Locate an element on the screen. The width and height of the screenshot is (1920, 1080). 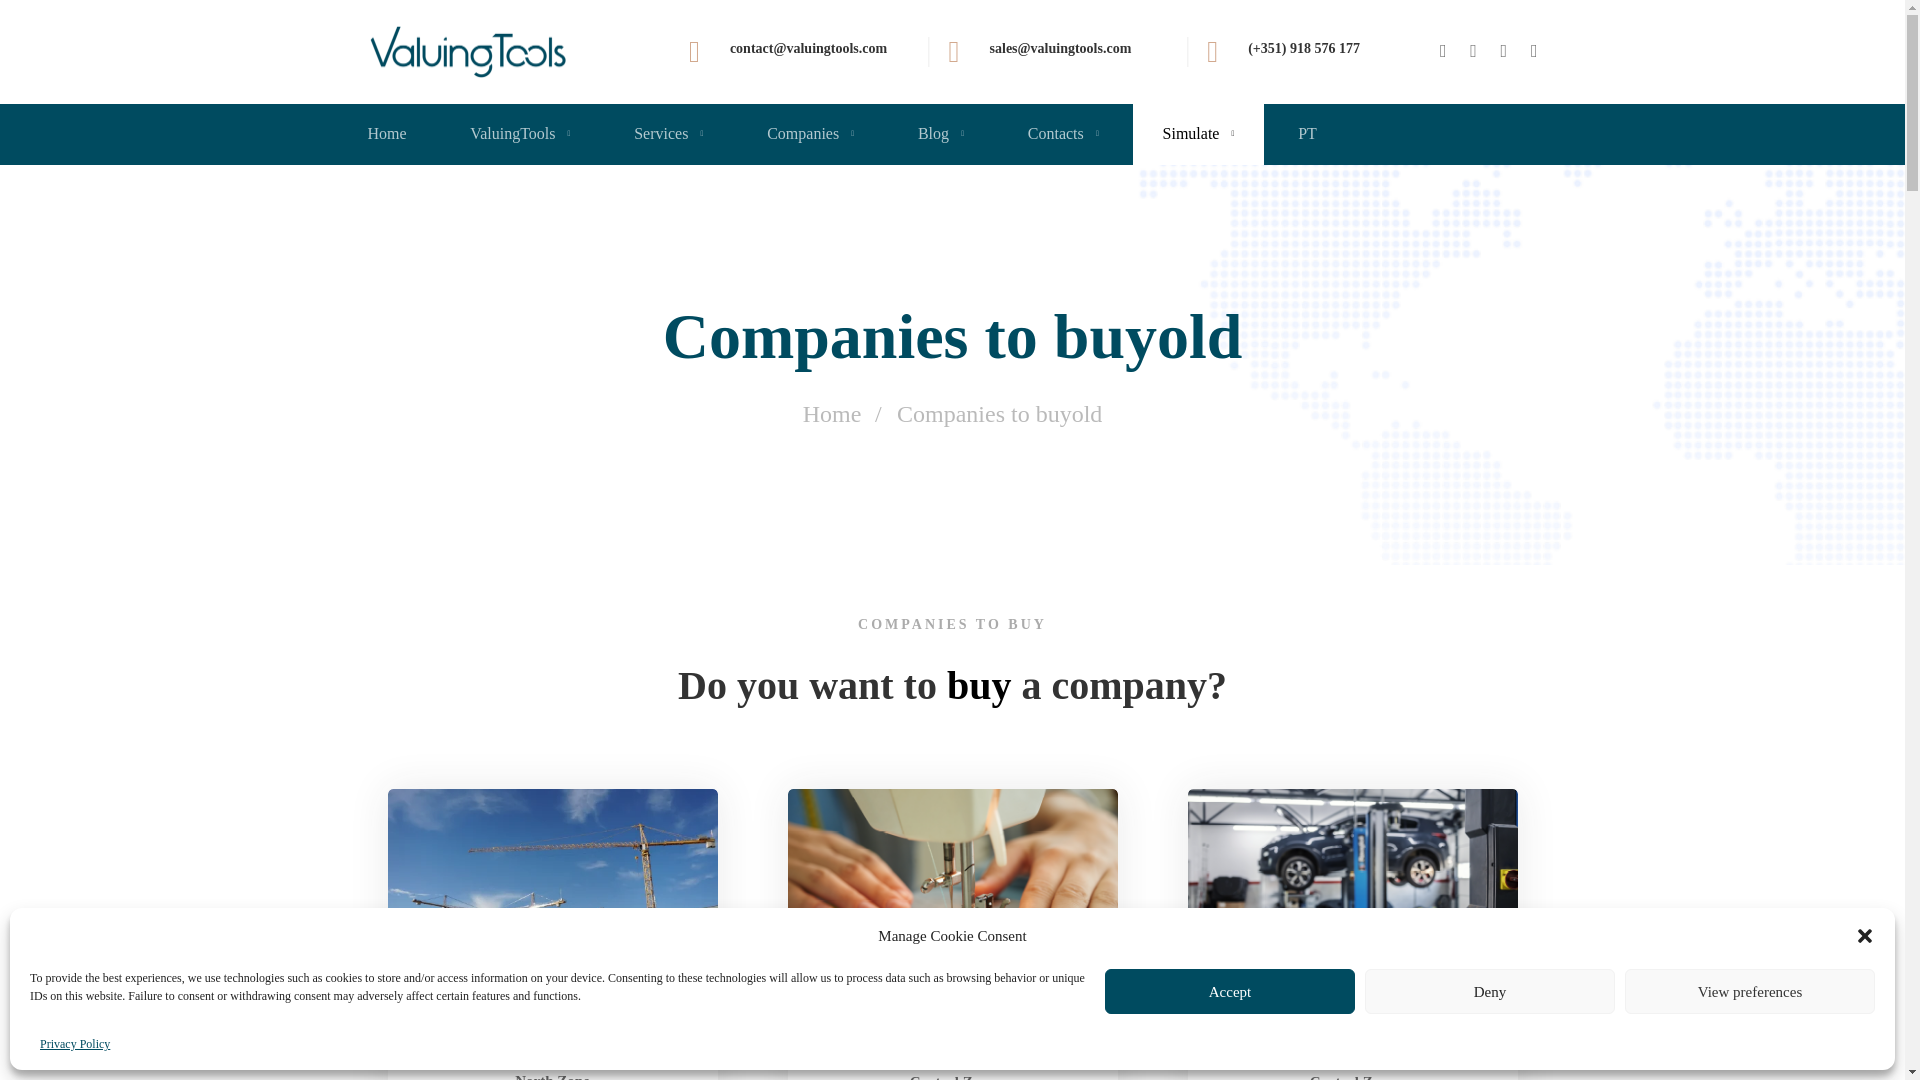
Privacy Policy is located at coordinates (74, 1044).